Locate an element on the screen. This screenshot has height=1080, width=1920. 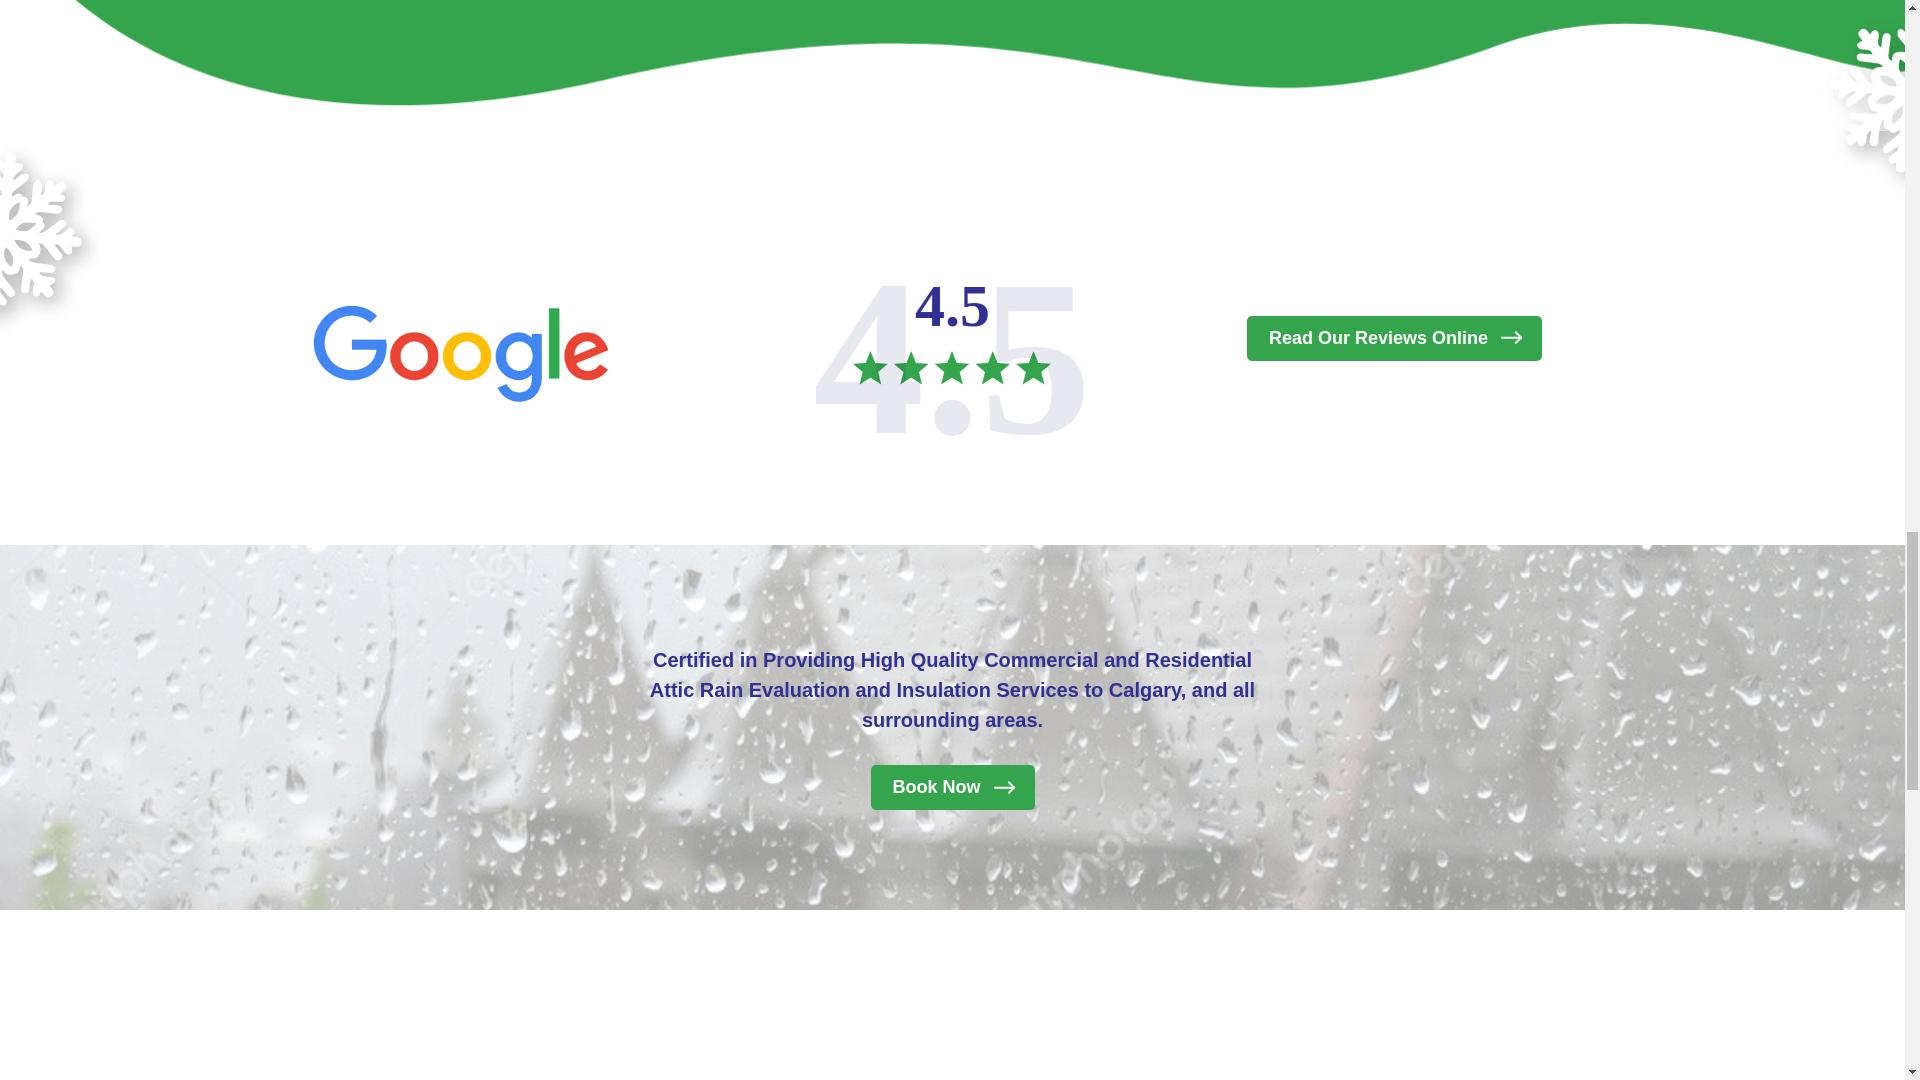
Image 58 is located at coordinates (460, 350).